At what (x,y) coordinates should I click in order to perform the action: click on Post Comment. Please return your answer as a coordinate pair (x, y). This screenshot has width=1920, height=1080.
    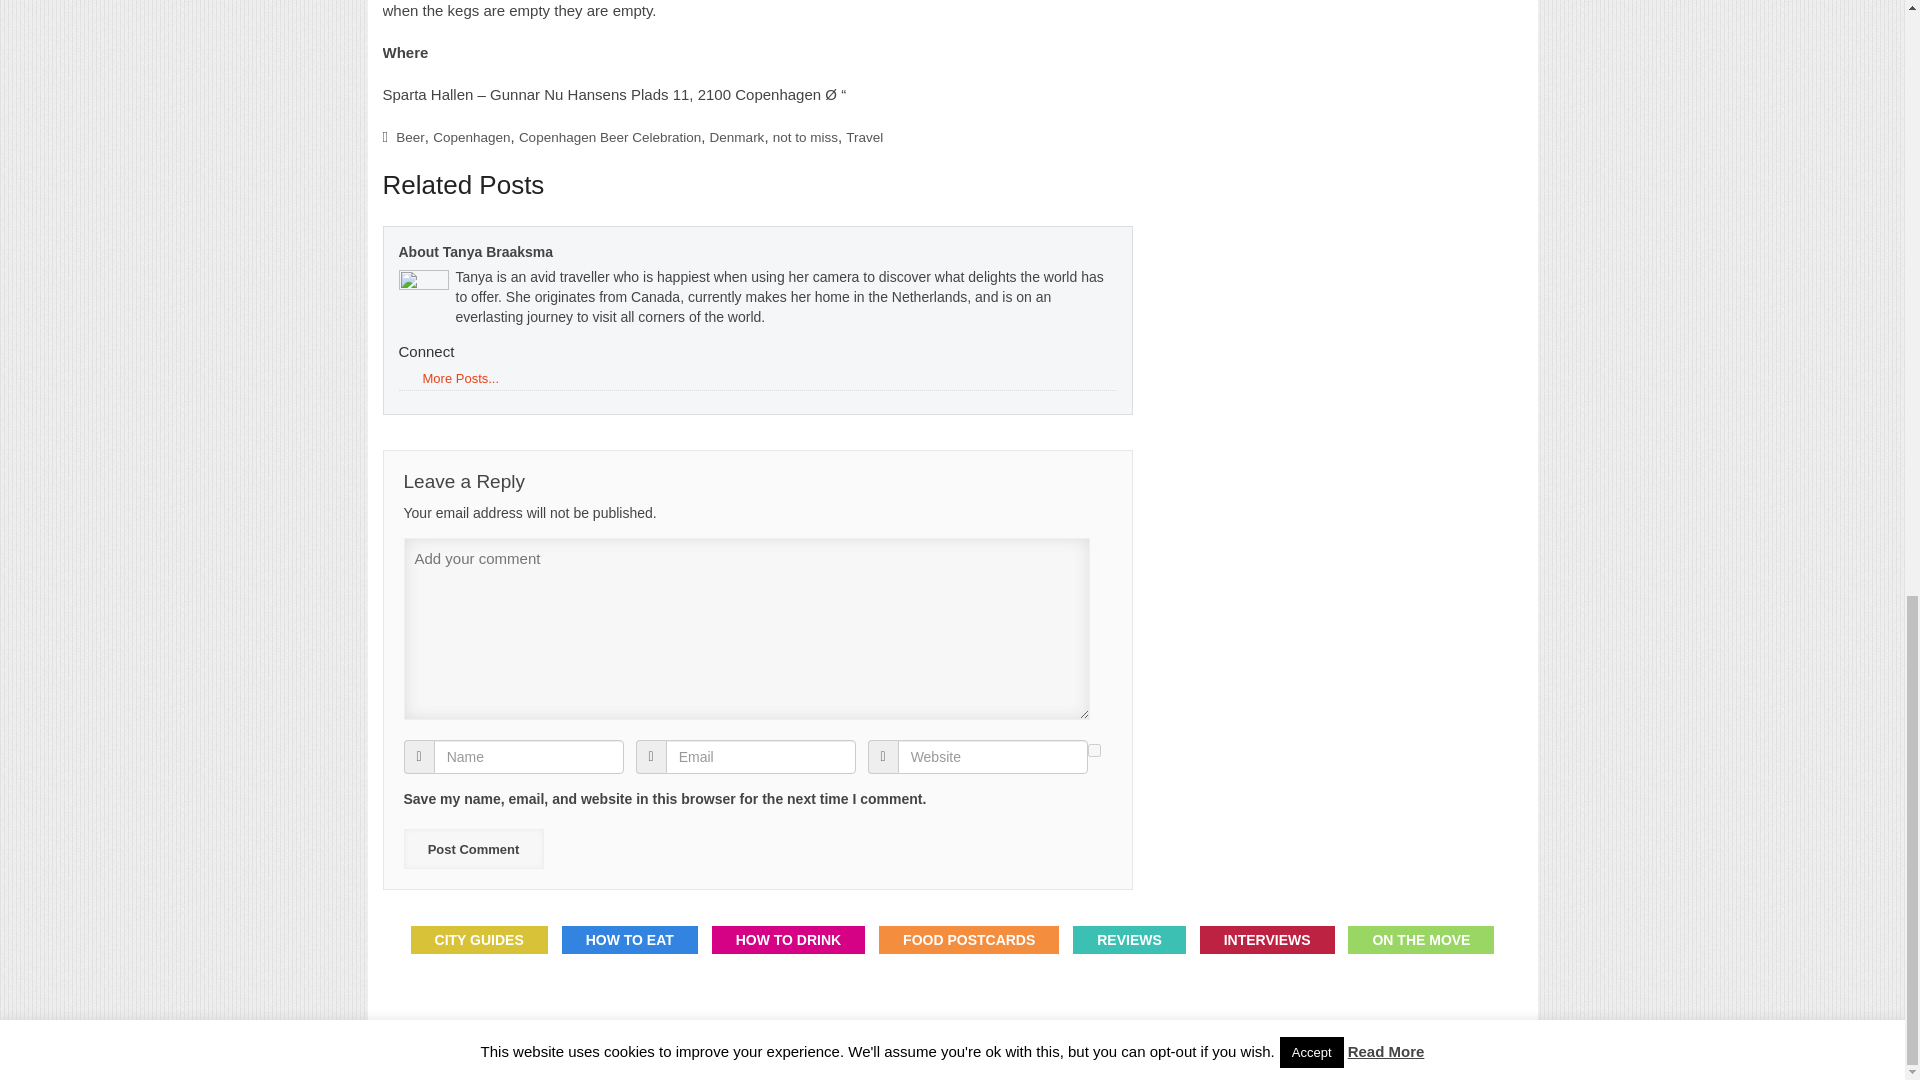
    Looking at the image, I should click on (473, 849).